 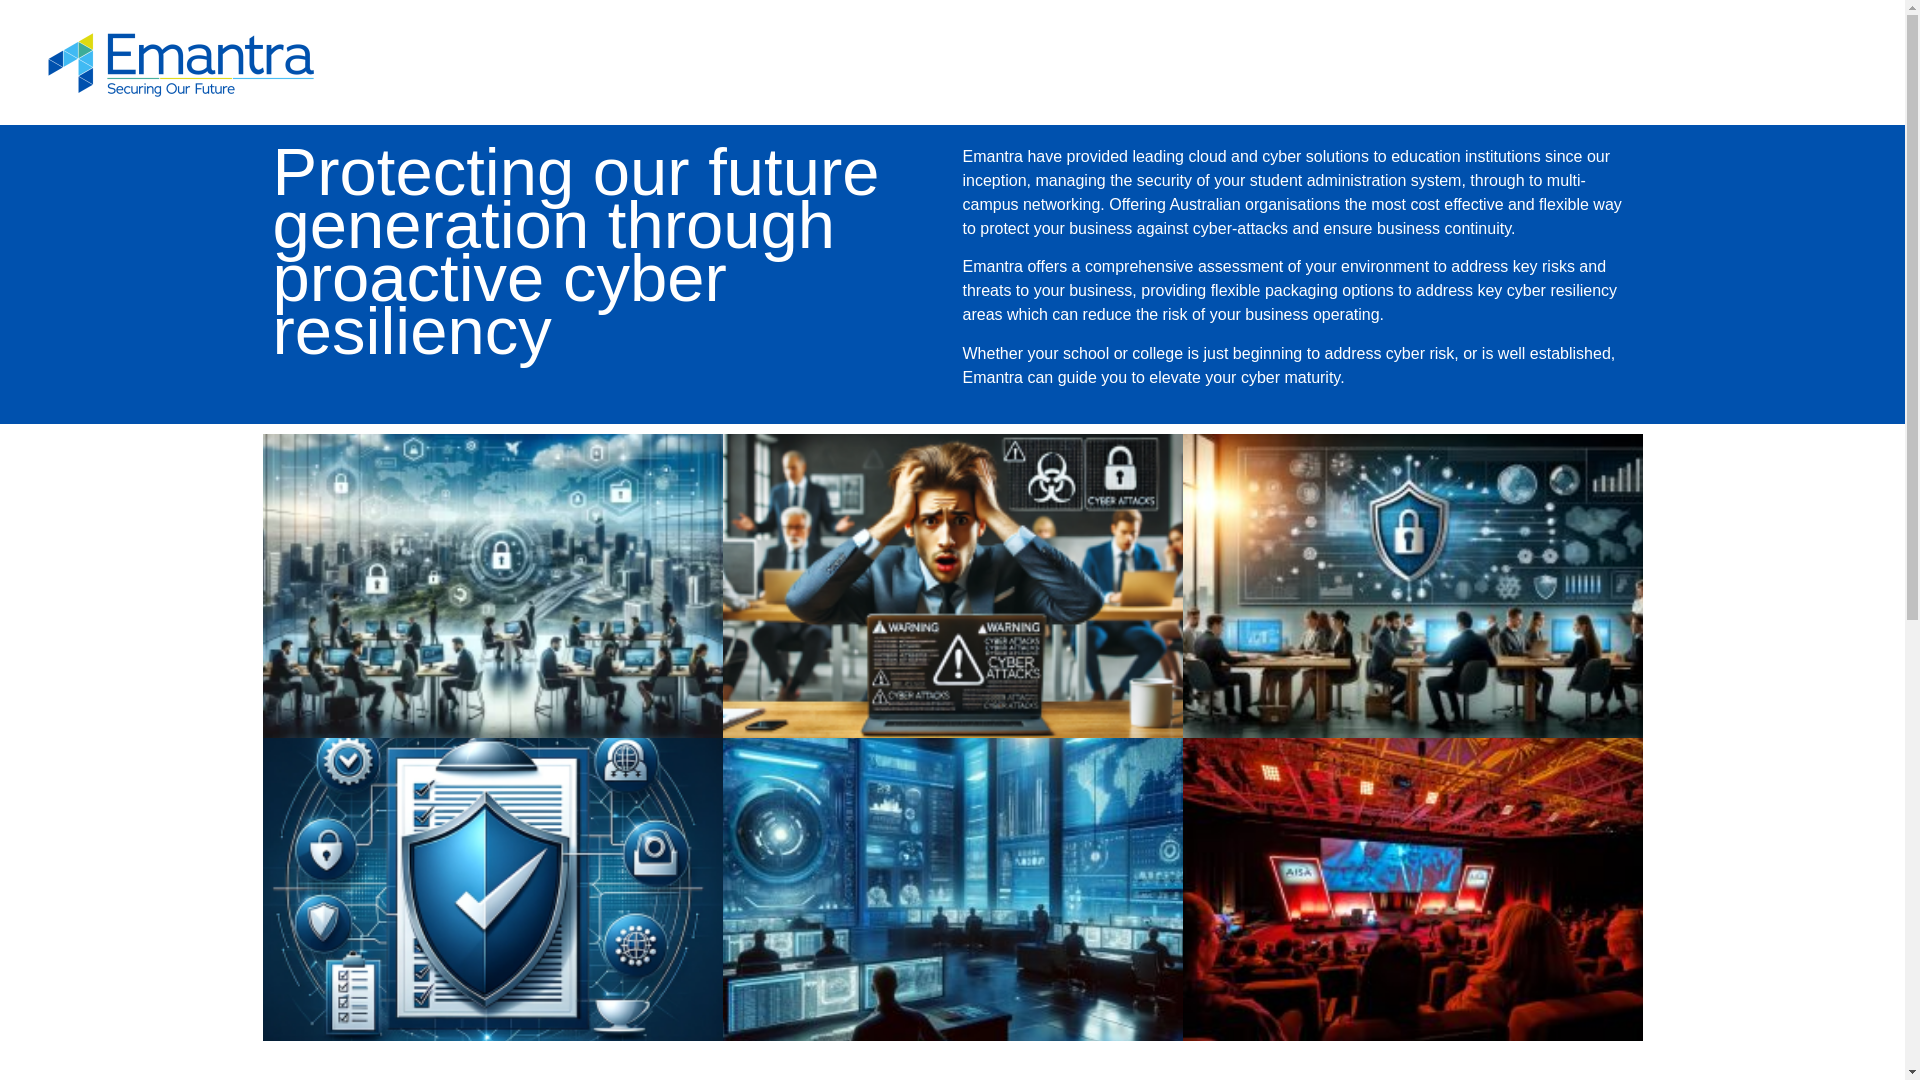 What do you see at coordinates (180, 62) in the screenshot?
I see `cropped-Emantra-Blue-on-Transparent-2023.png` at bounding box center [180, 62].